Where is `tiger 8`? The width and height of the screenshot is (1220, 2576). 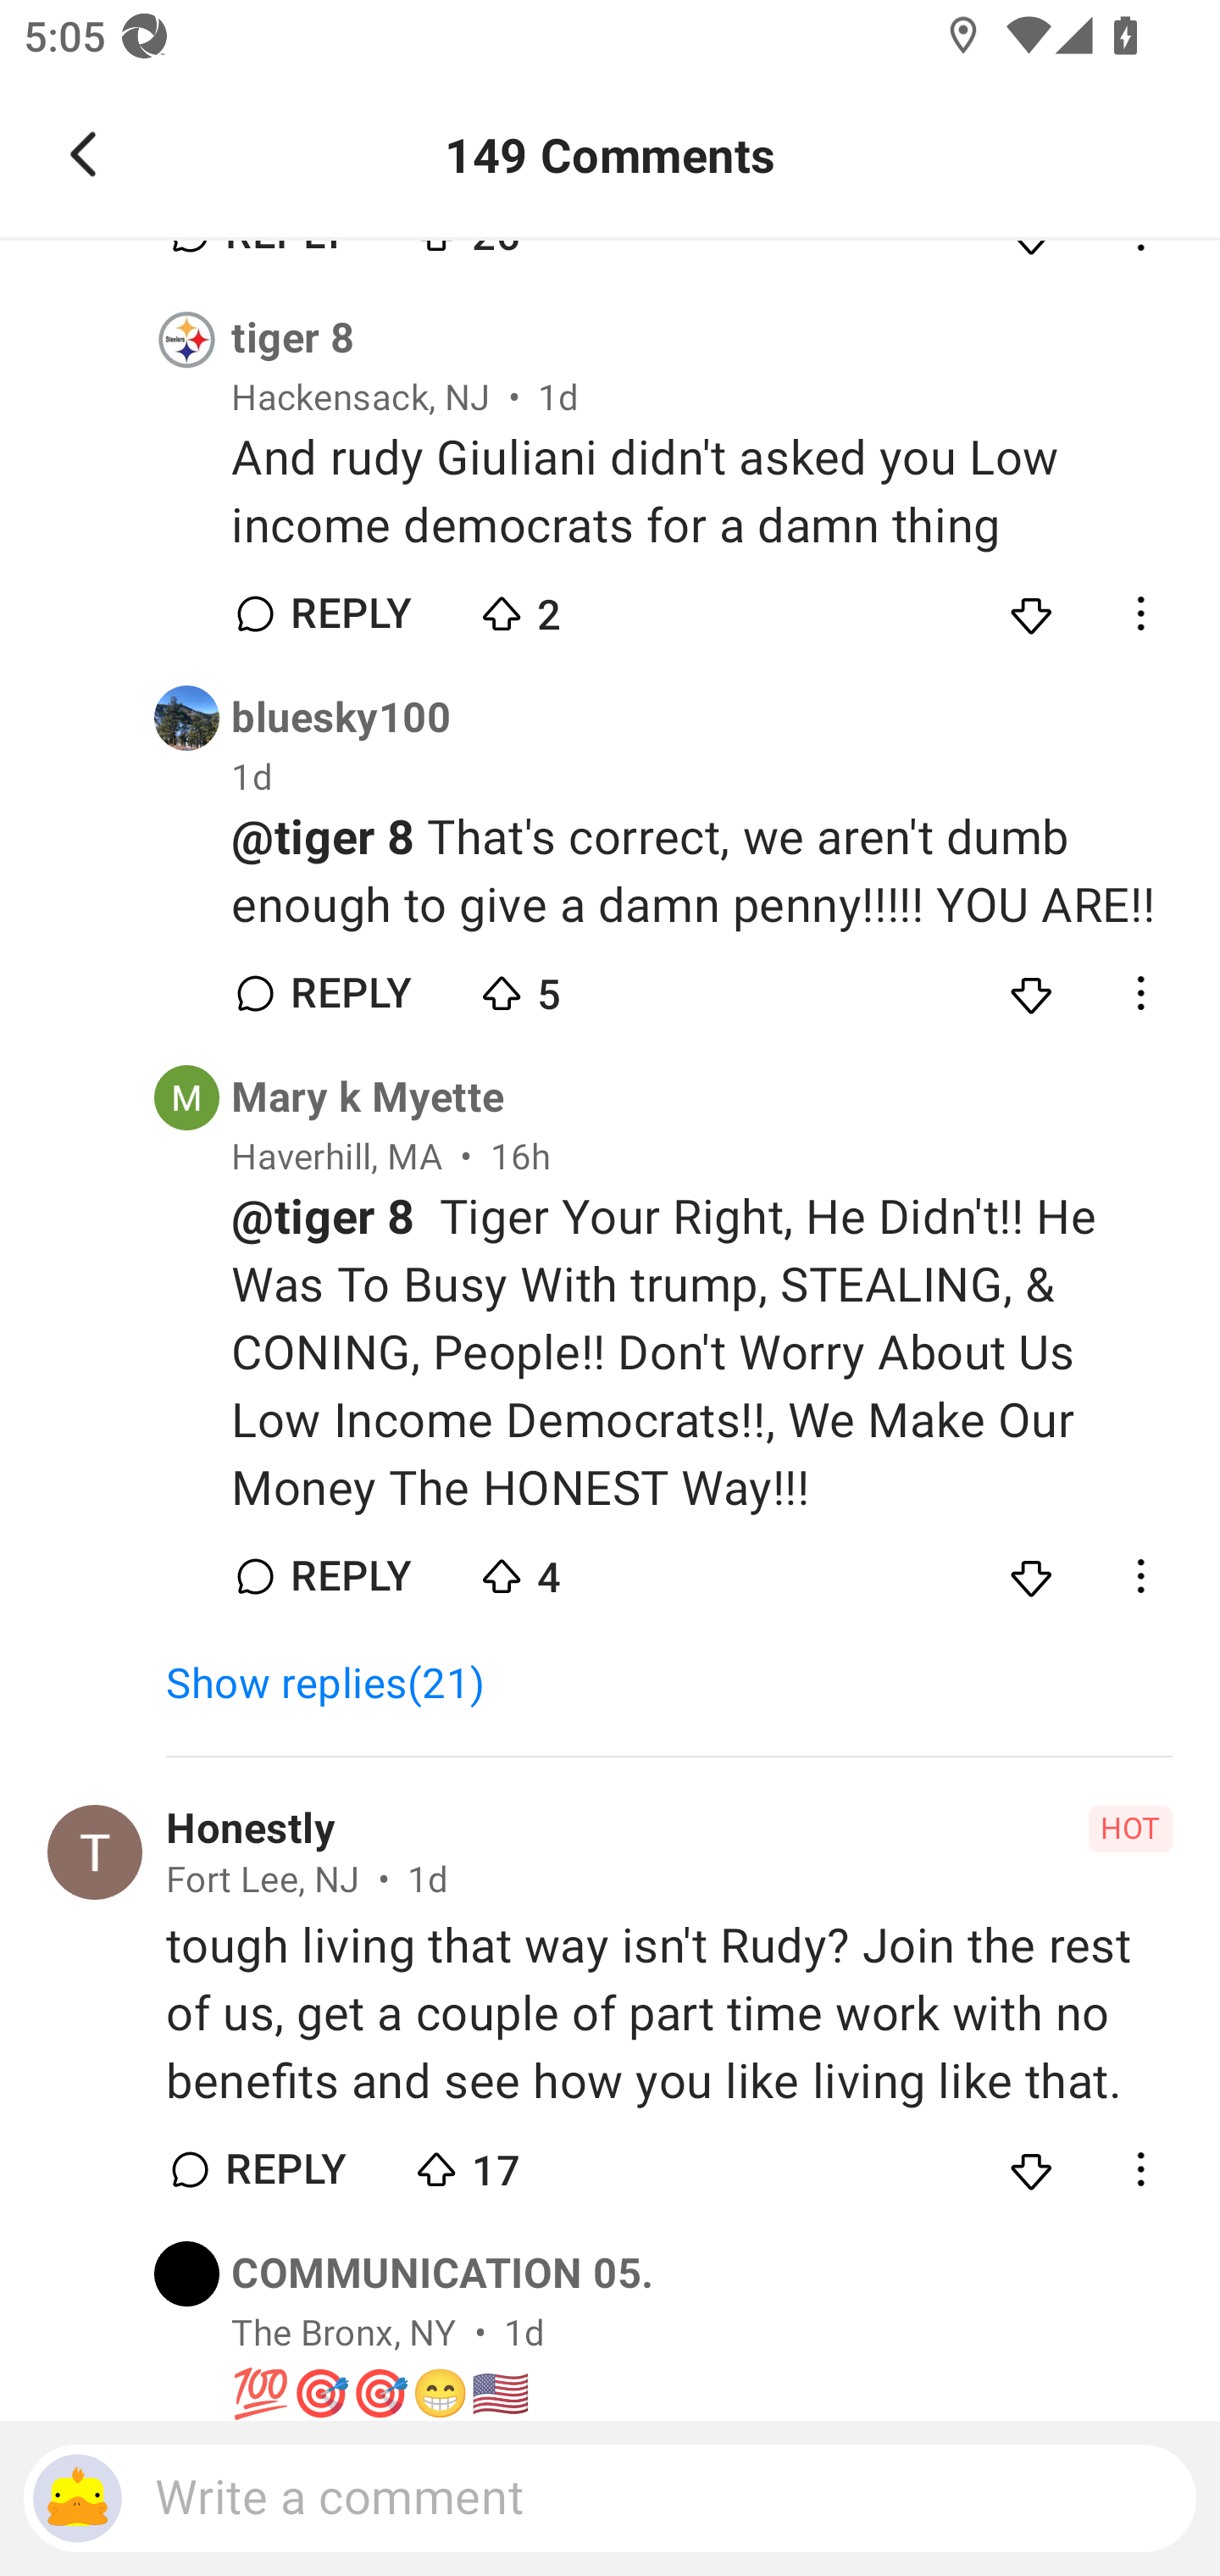 tiger 8 is located at coordinates (293, 338).